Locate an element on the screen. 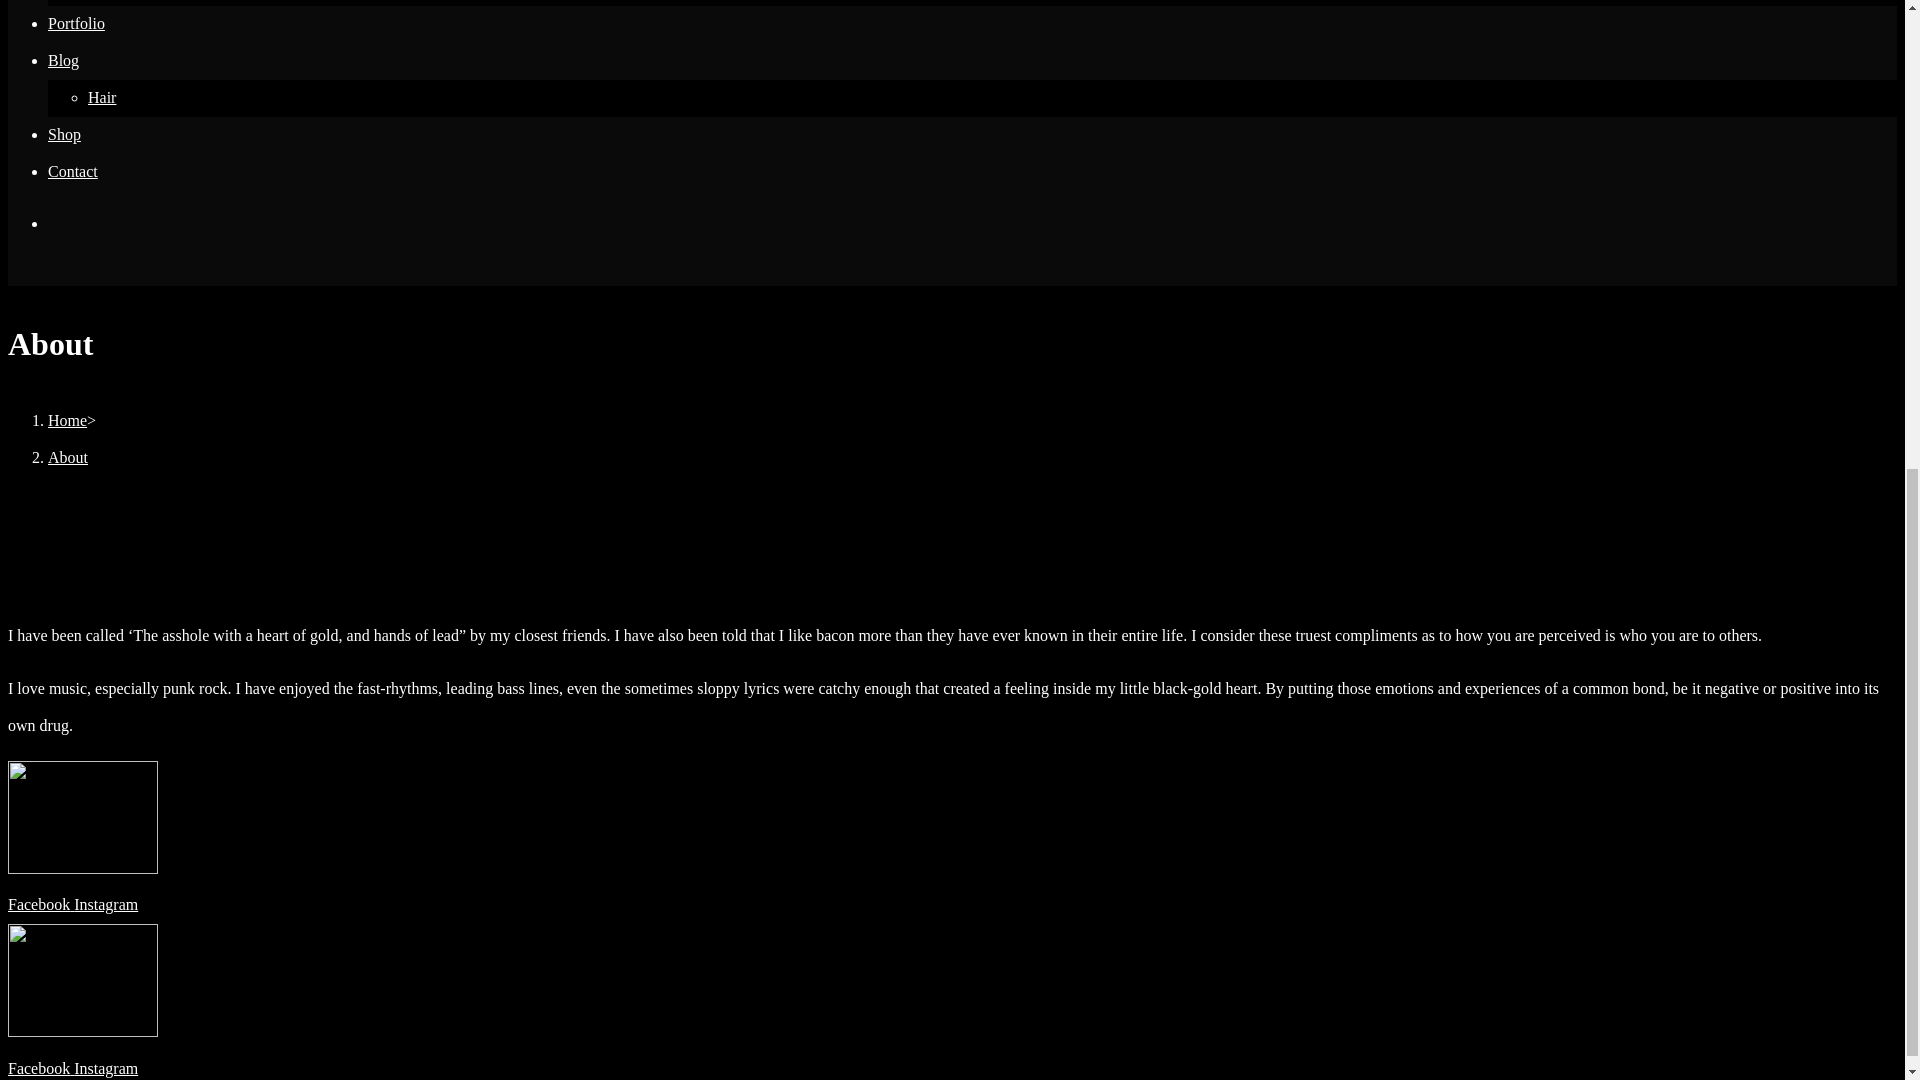  Facebook is located at coordinates (40, 904).